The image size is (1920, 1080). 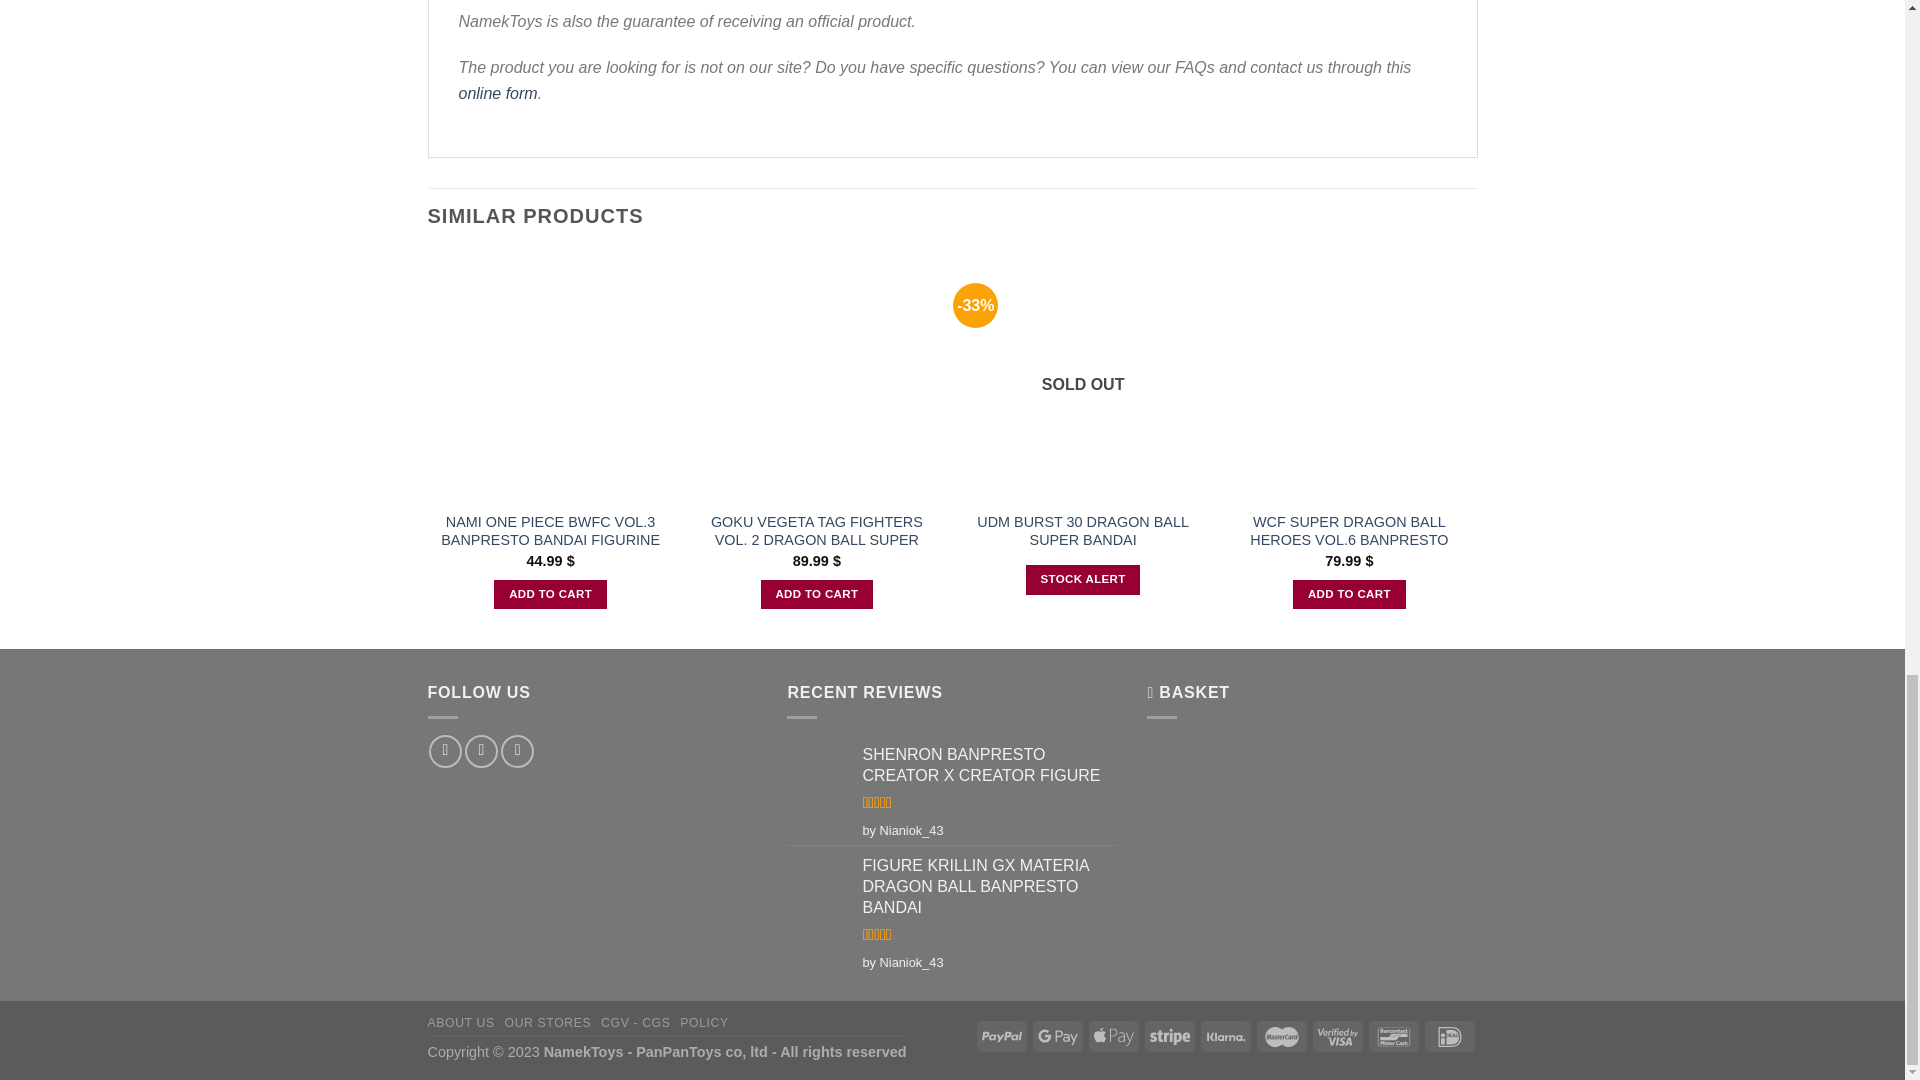 What do you see at coordinates (445, 751) in the screenshot?
I see `Follow us on Facebook` at bounding box center [445, 751].